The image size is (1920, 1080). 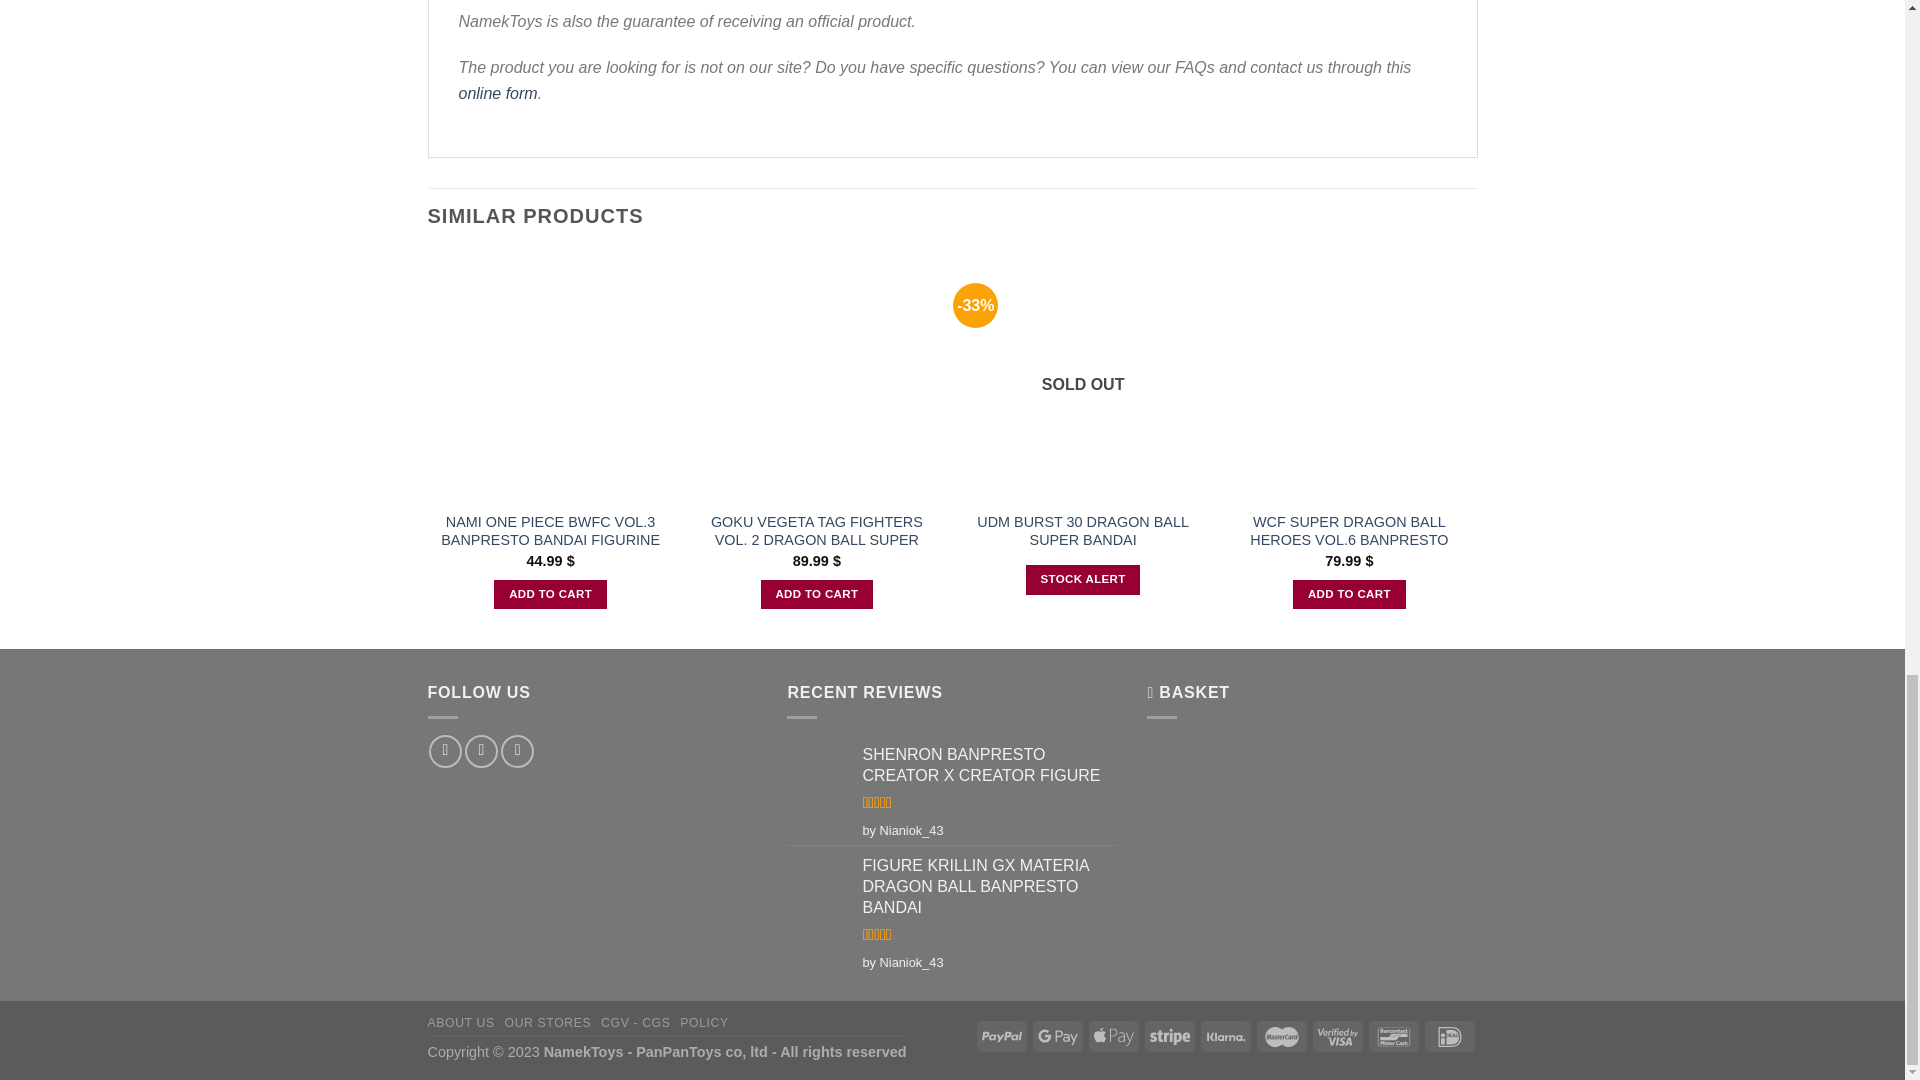 What do you see at coordinates (445, 751) in the screenshot?
I see `Follow us on Facebook` at bounding box center [445, 751].